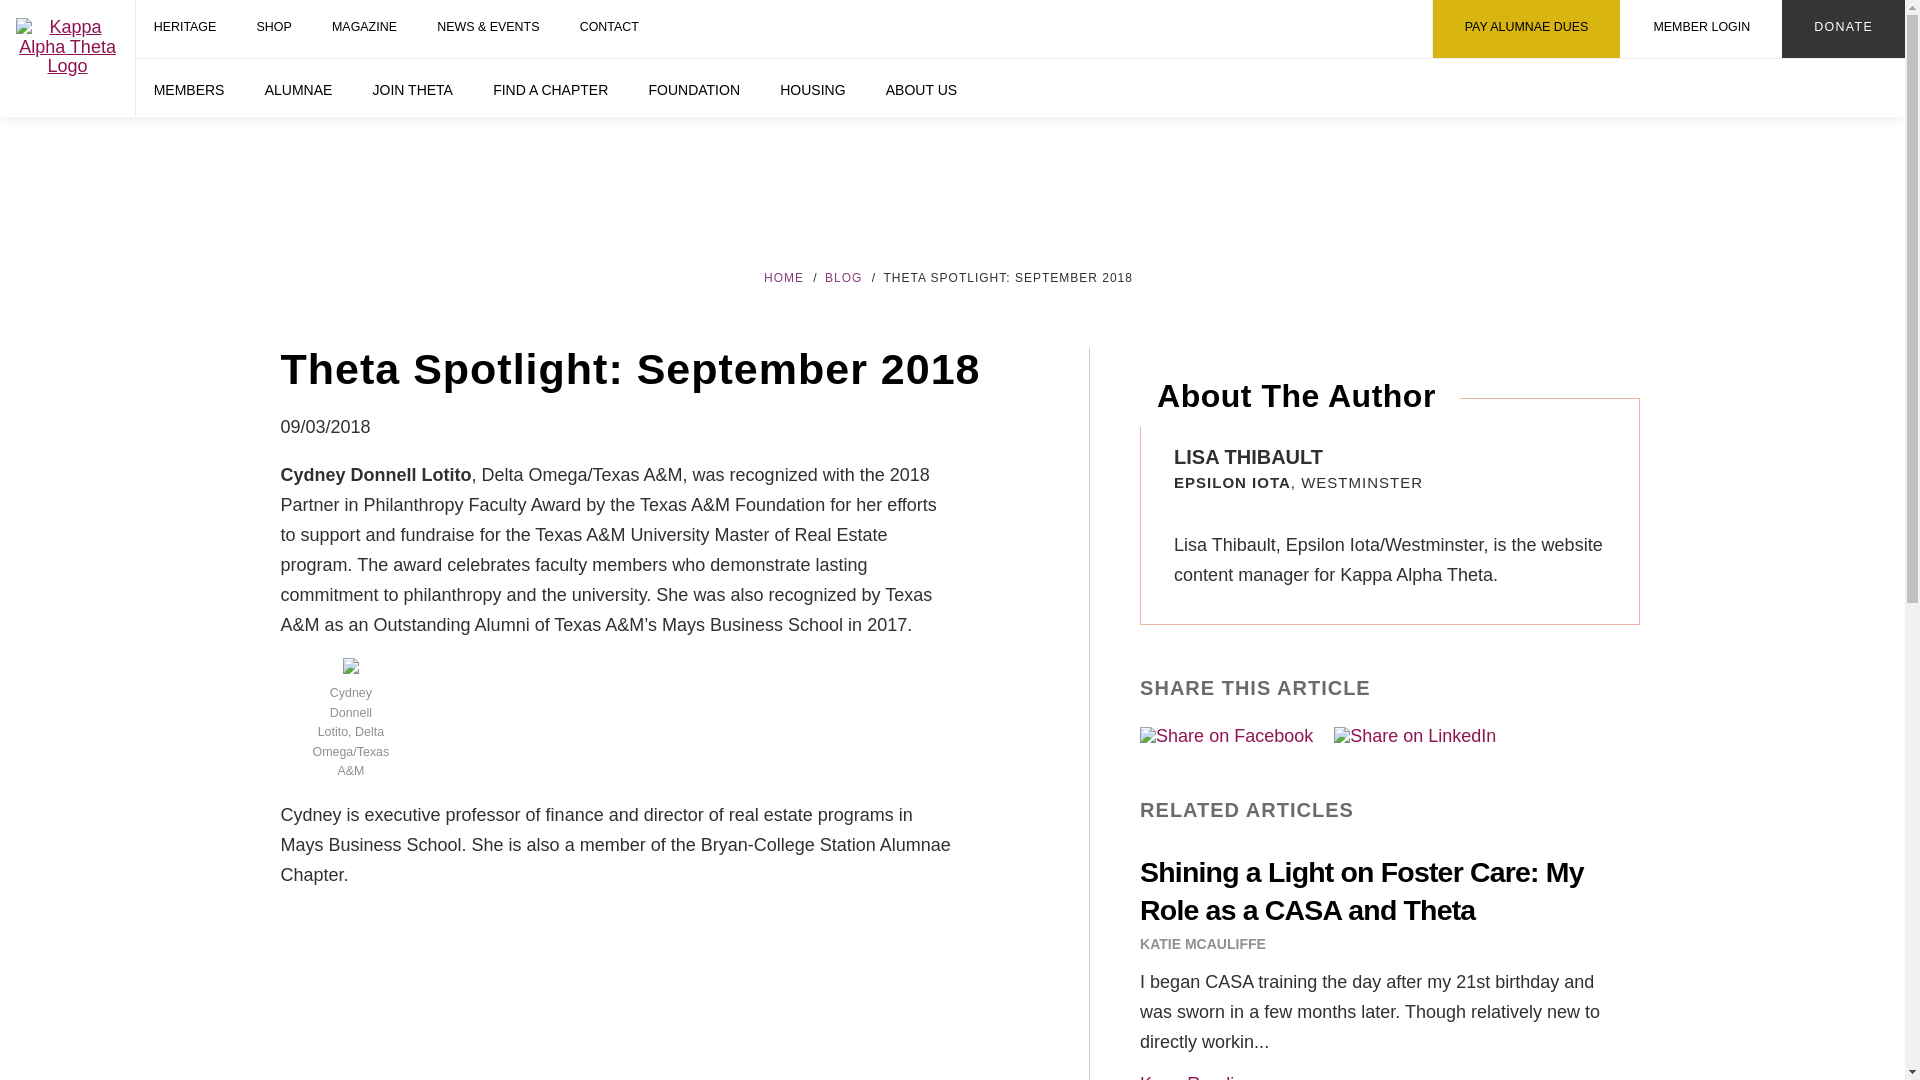  Describe the element at coordinates (298, 88) in the screenshot. I see `Alumnae` at that location.